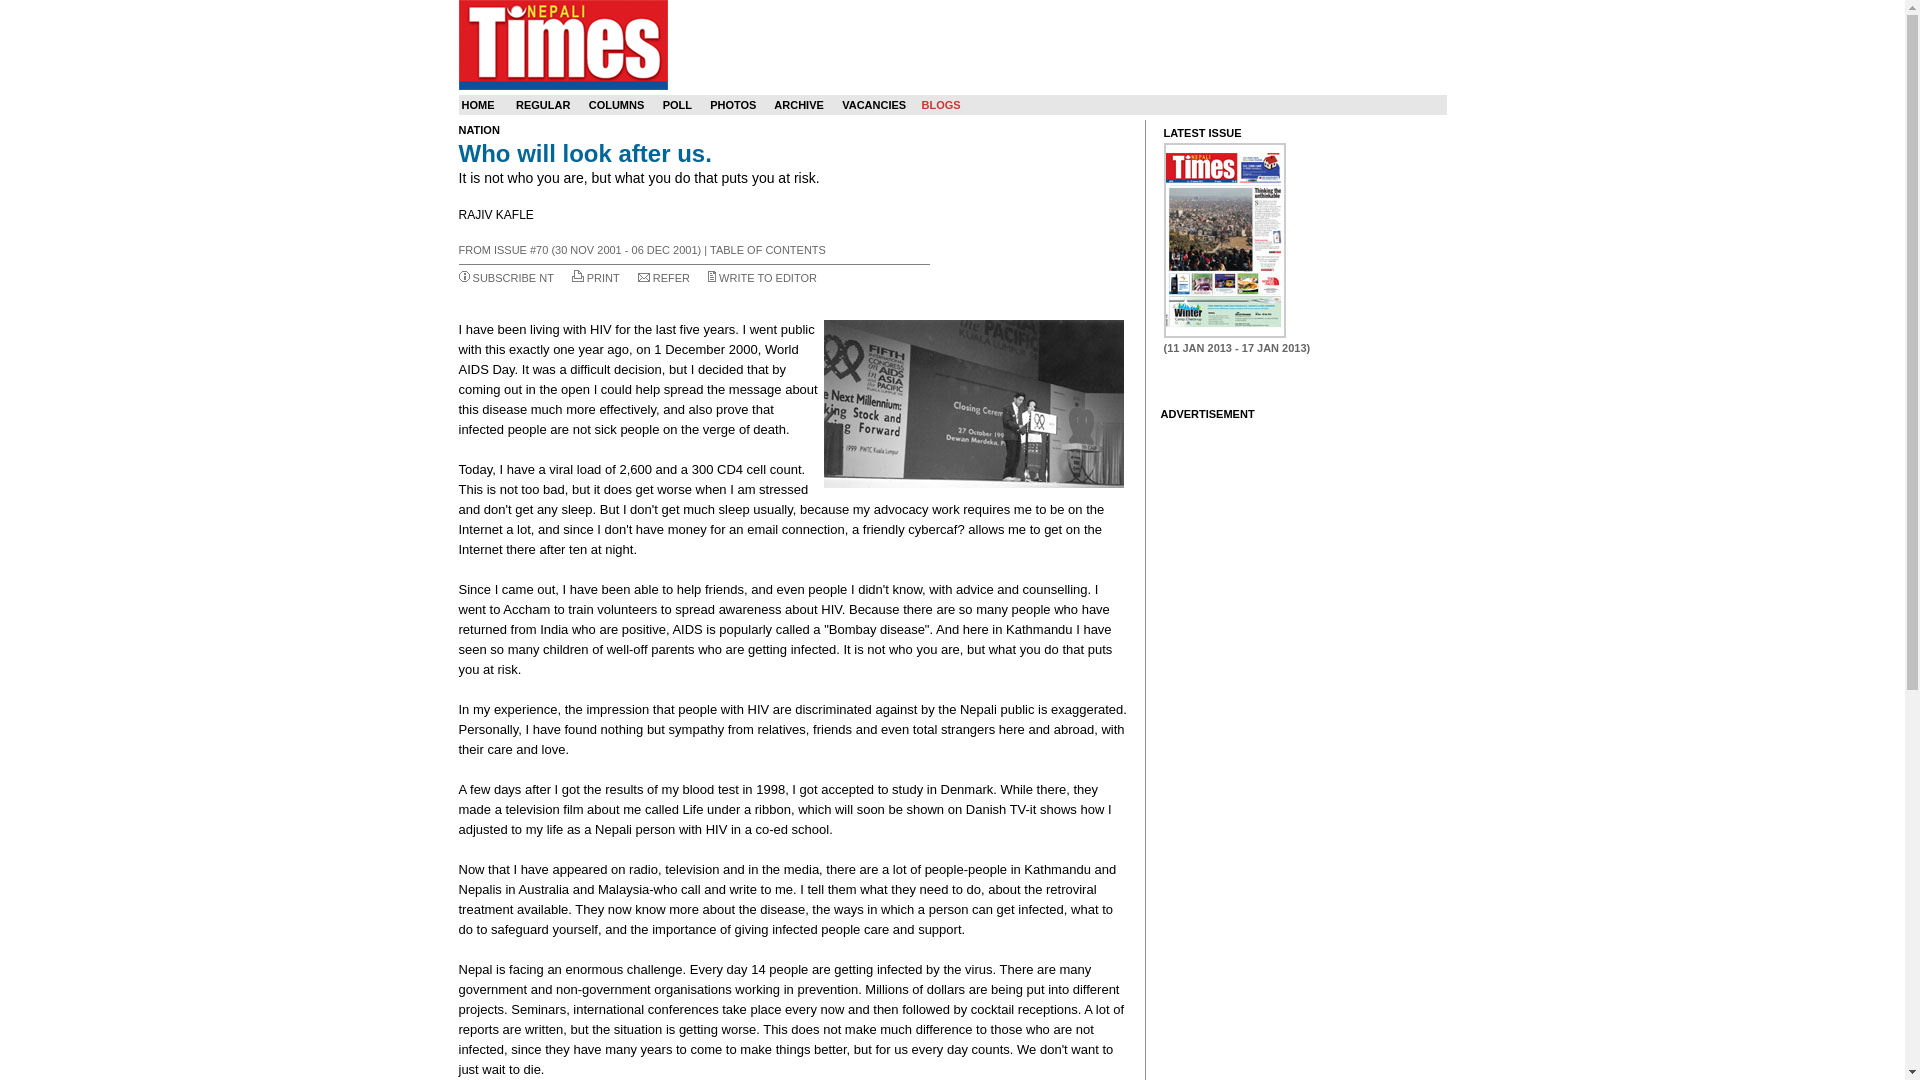 This screenshot has width=1920, height=1080. I want to click on POLL, so click(676, 105).